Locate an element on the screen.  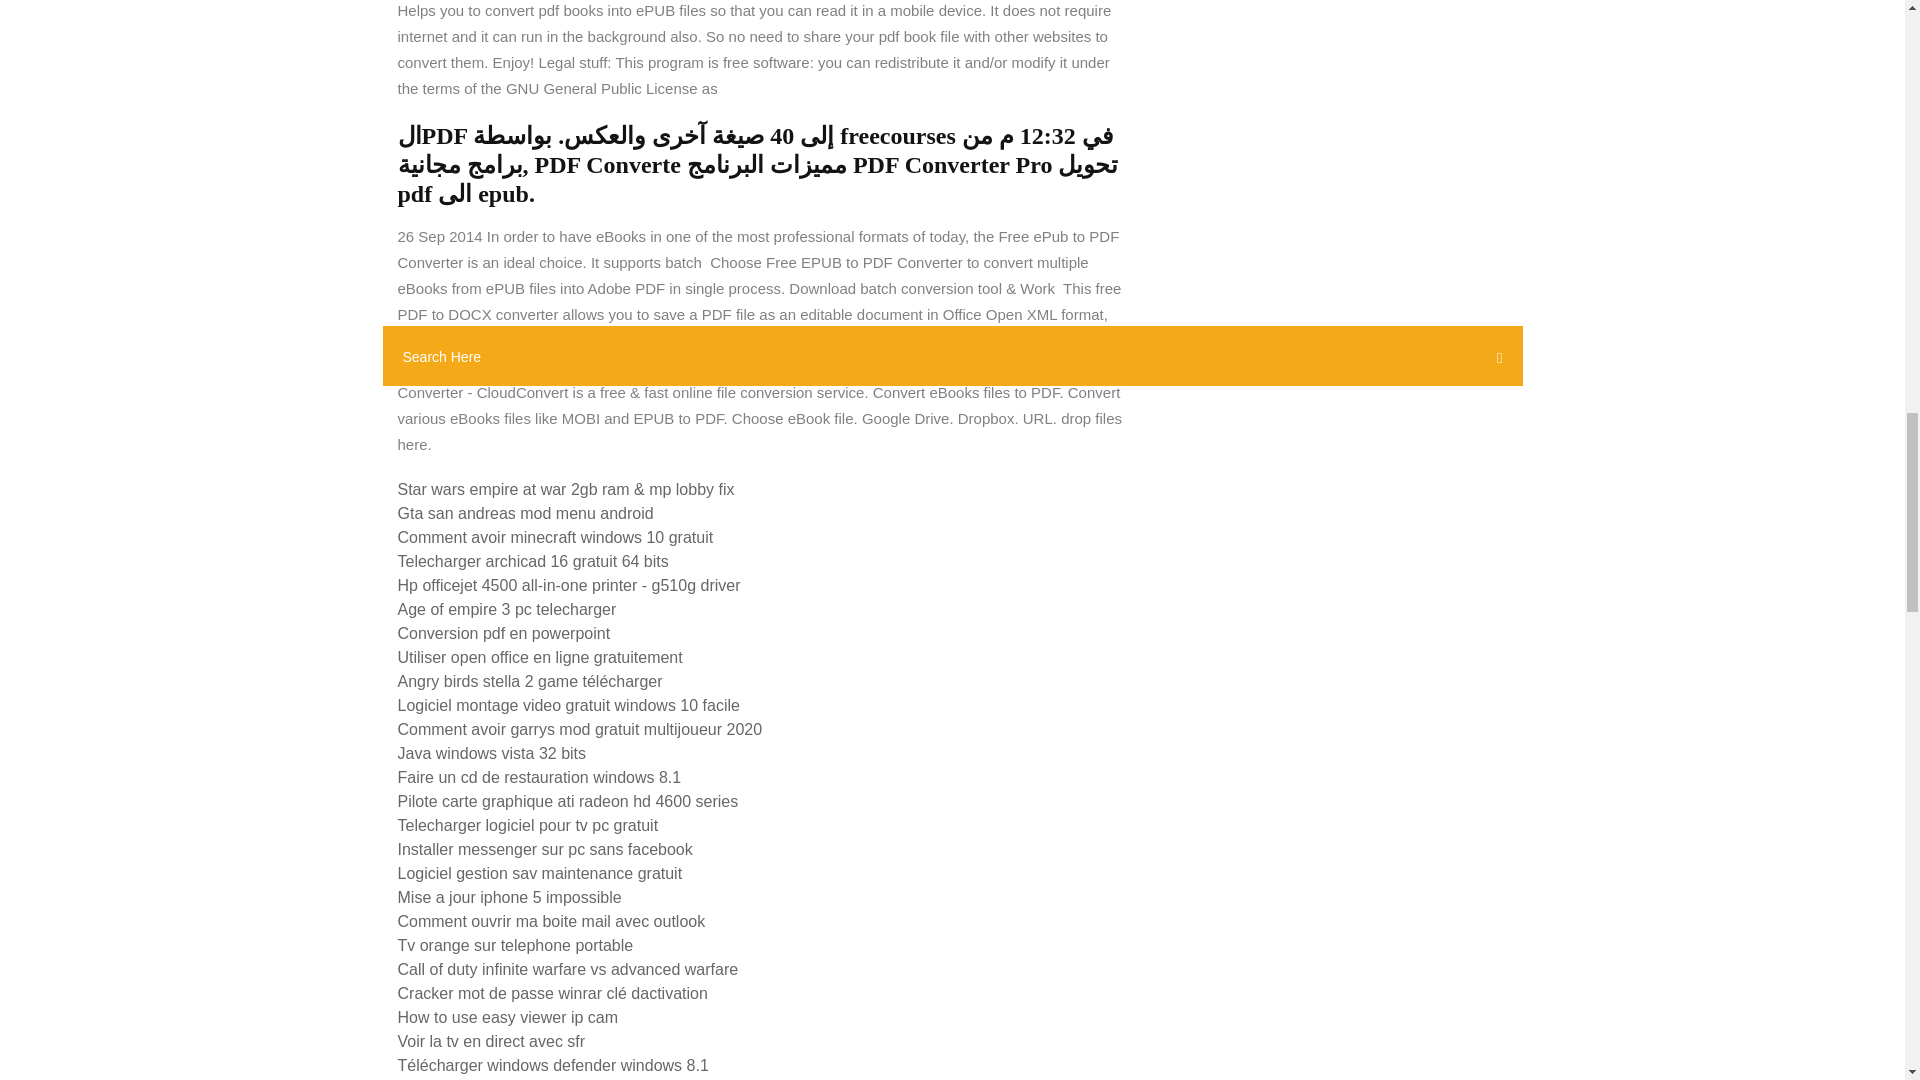
Comment avoir minecraft windows 10 gratuit is located at coordinates (556, 538).